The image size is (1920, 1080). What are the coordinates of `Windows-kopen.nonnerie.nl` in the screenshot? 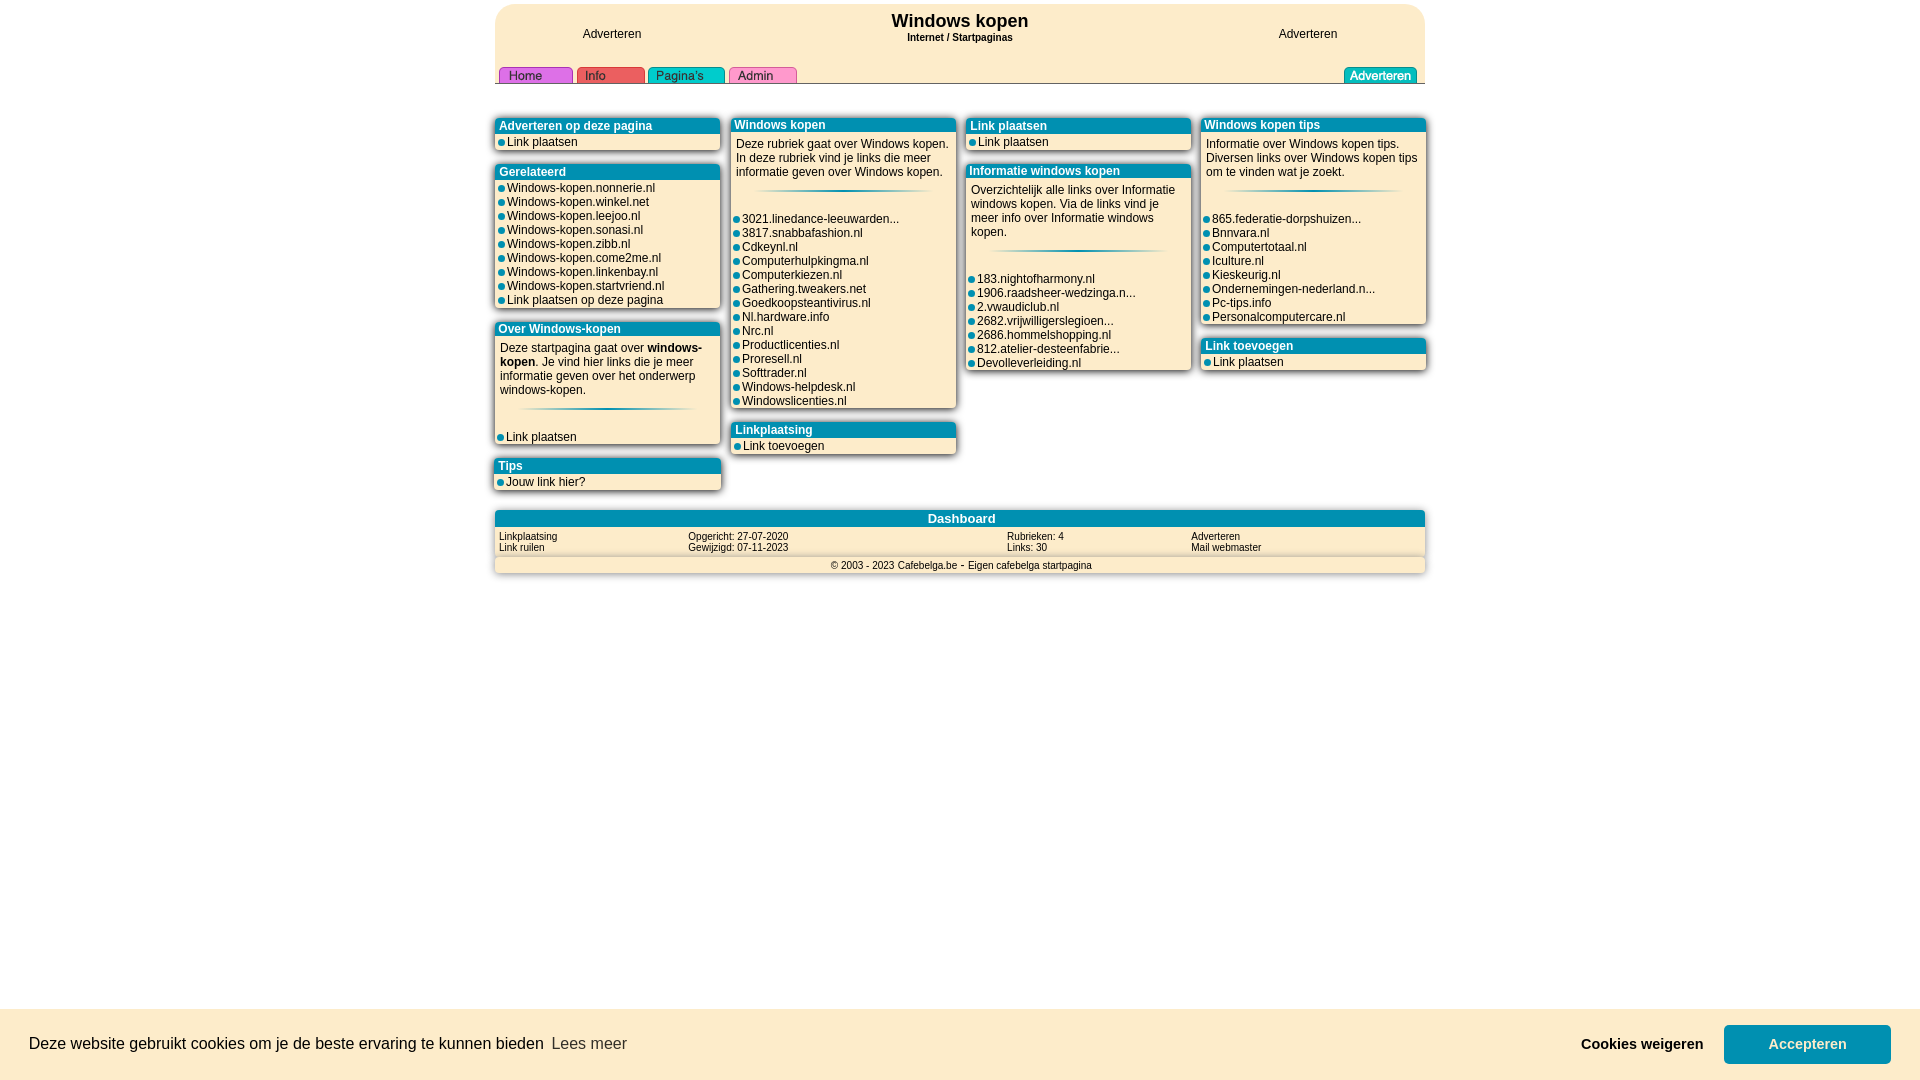 It's located at (580, 188).